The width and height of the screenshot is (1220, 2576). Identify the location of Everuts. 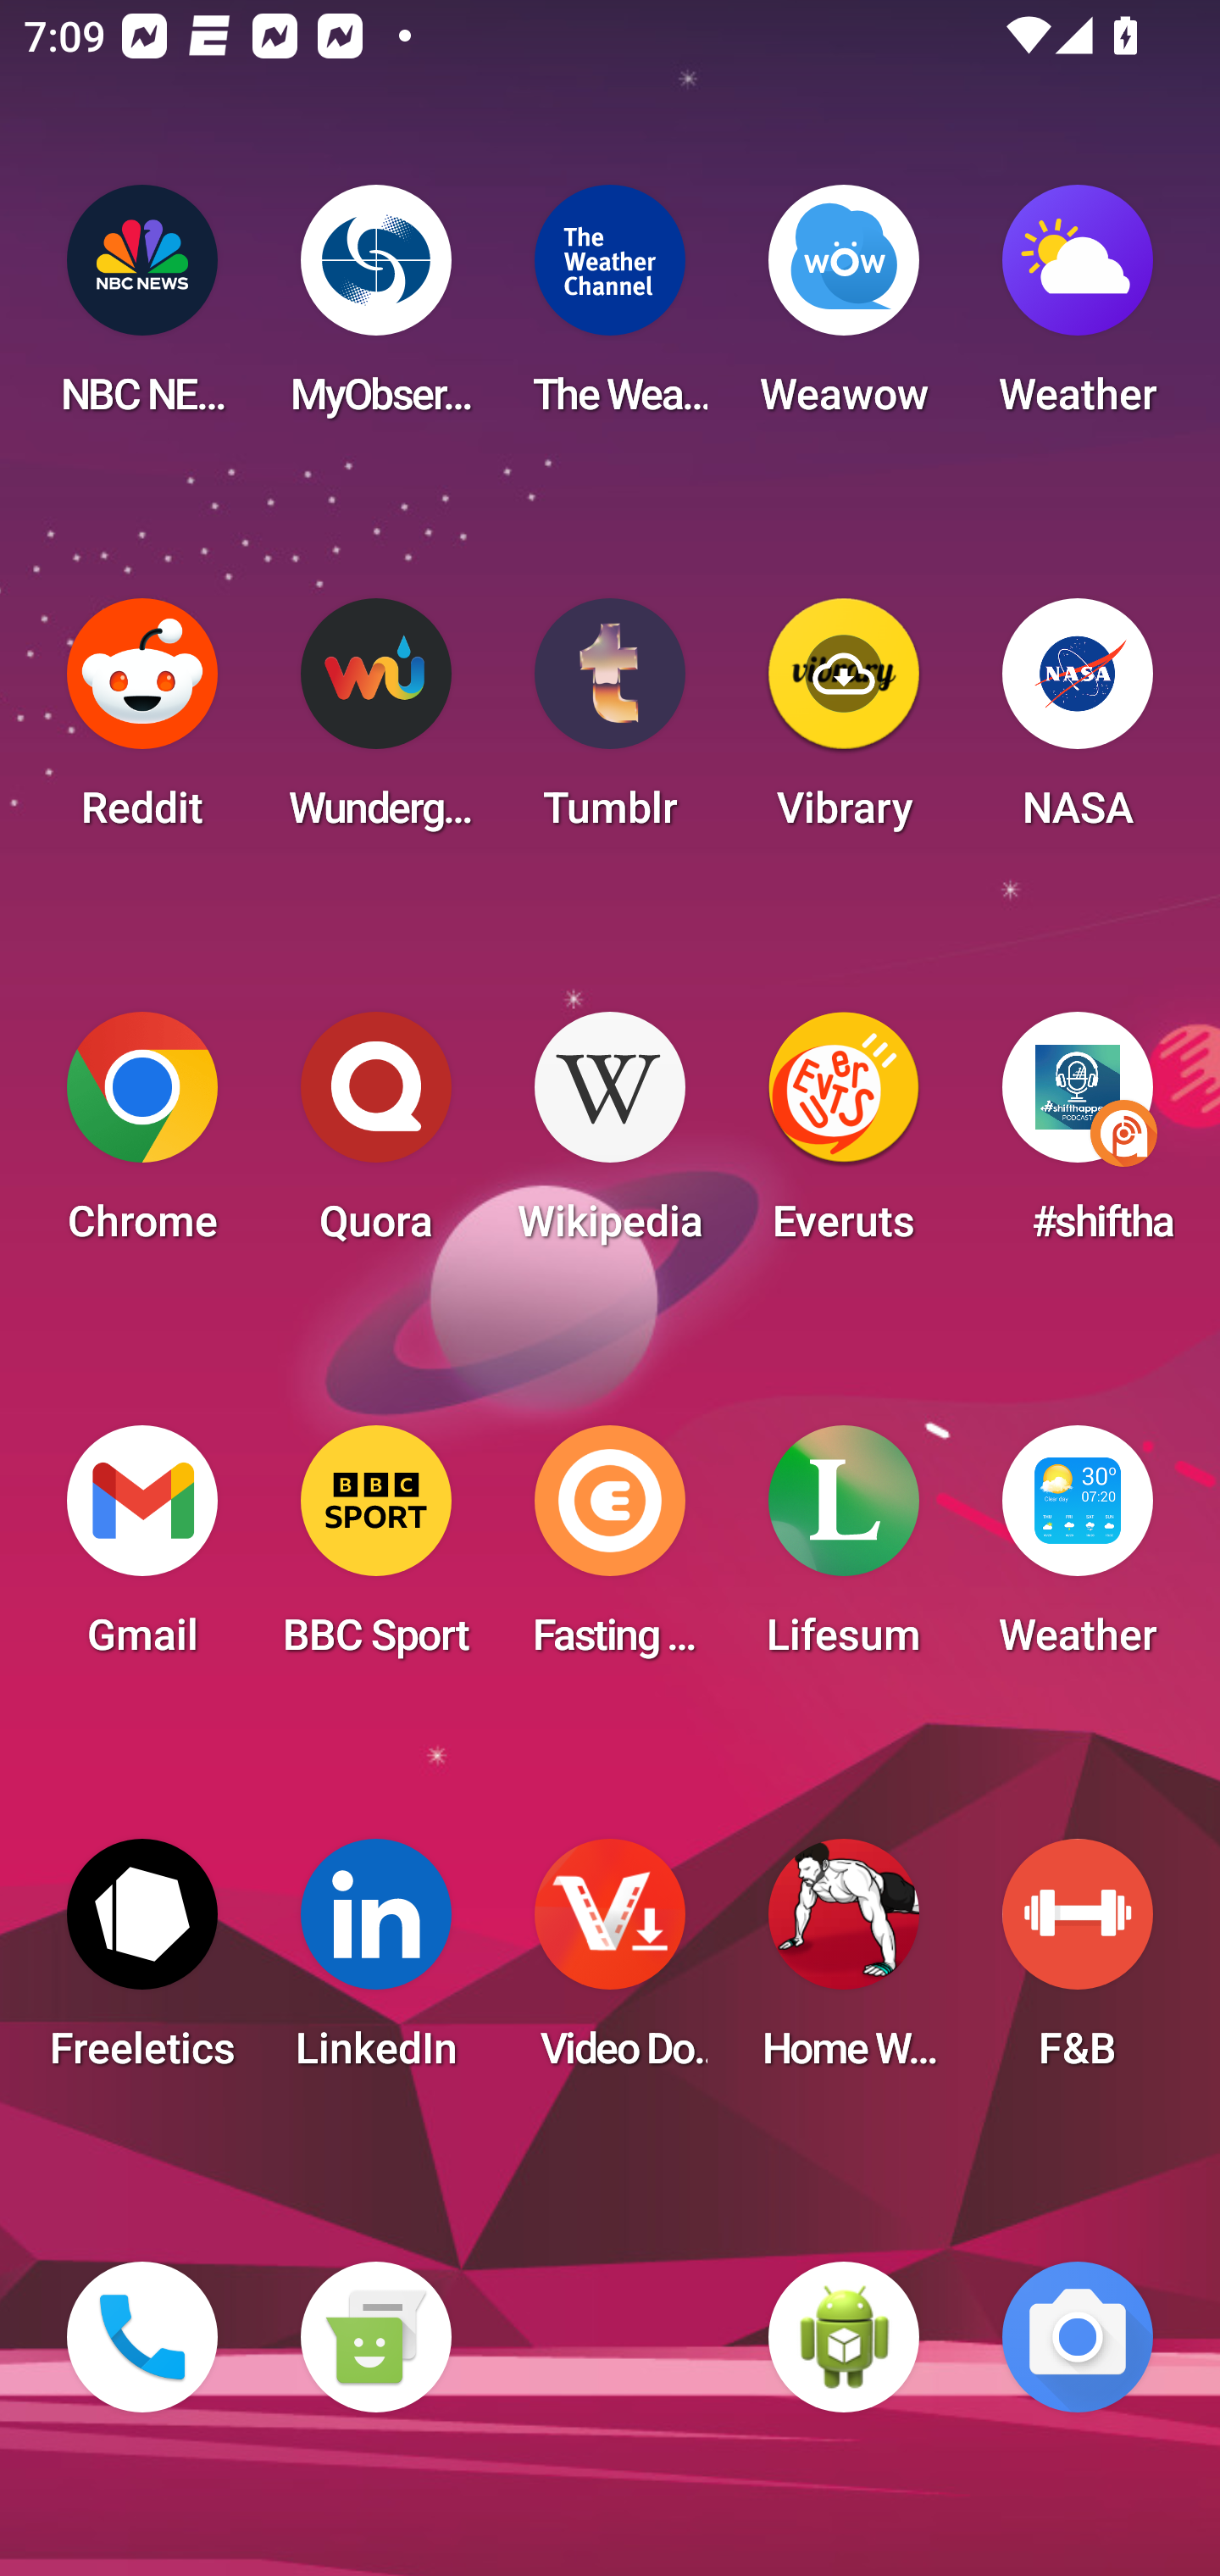
(844, 1137).